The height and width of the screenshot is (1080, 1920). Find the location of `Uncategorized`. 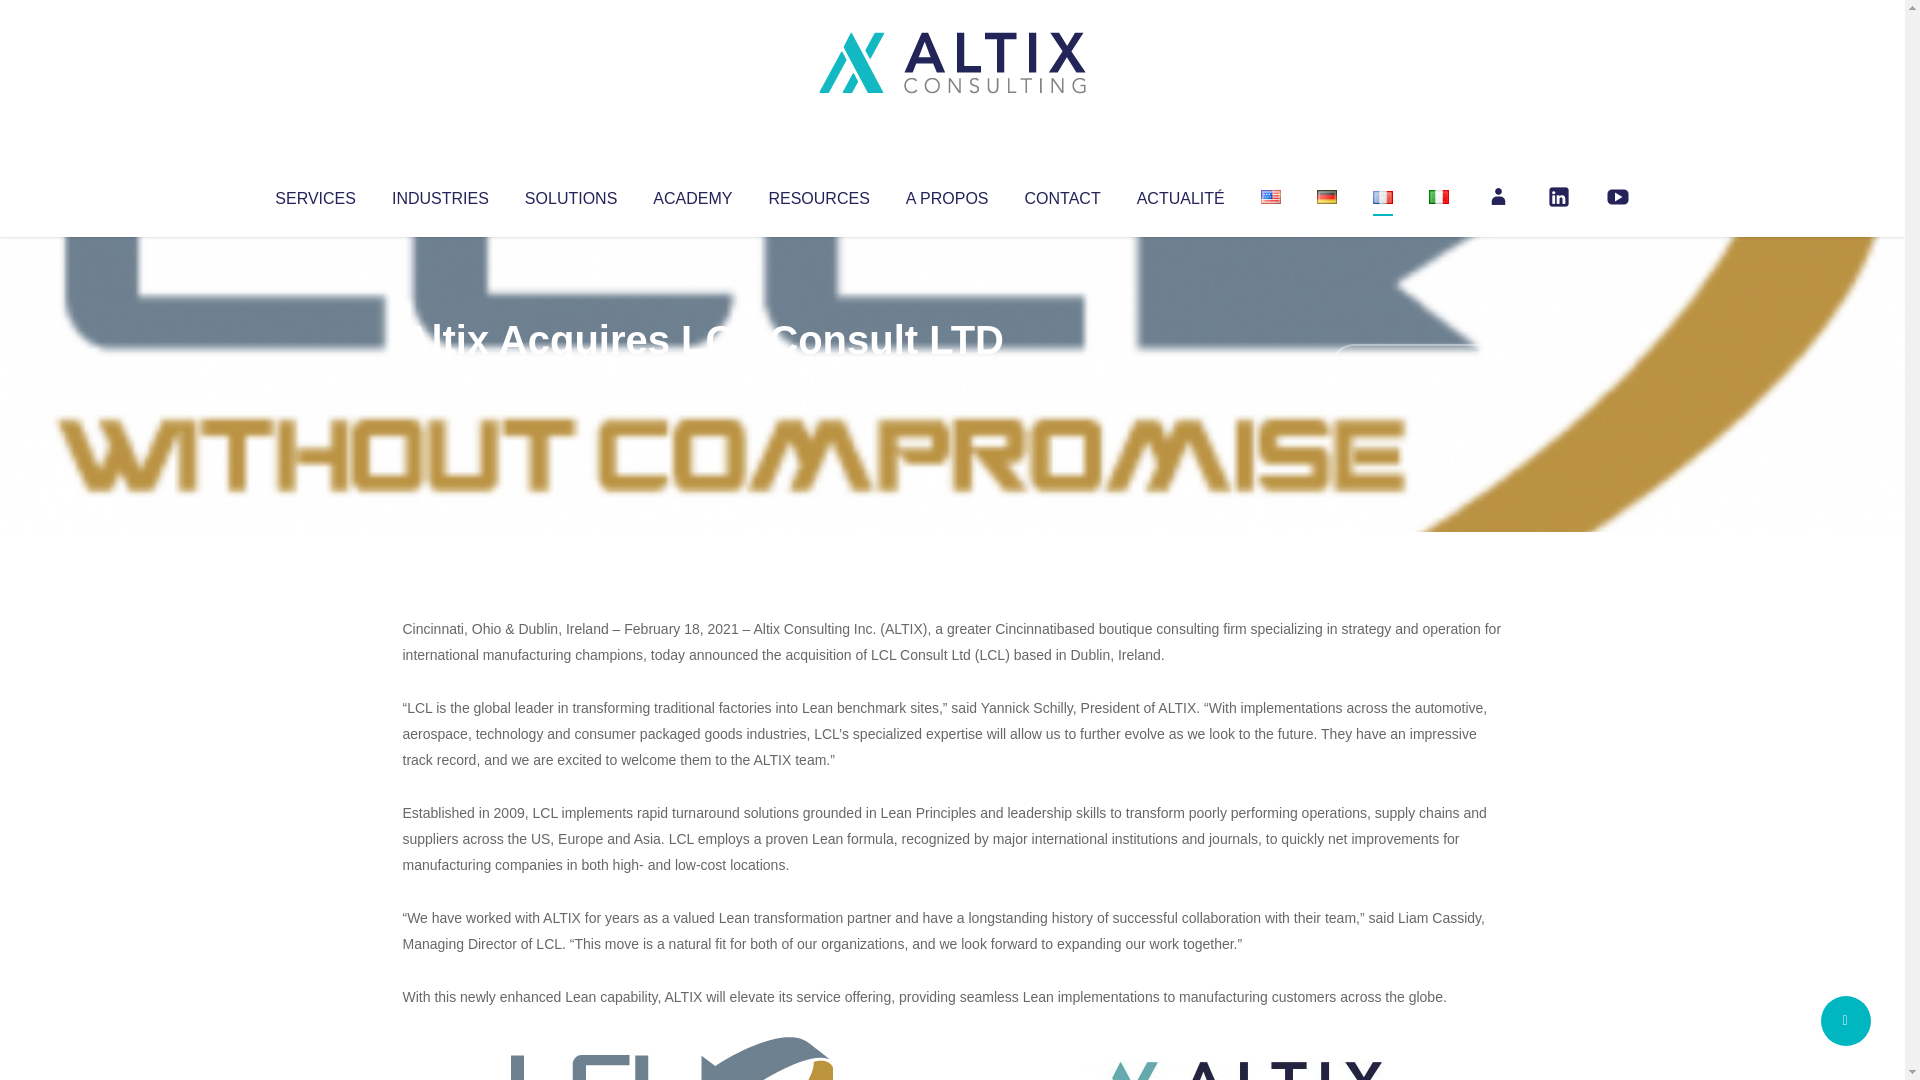

Uncategorized is located at coordinates (699, 380).